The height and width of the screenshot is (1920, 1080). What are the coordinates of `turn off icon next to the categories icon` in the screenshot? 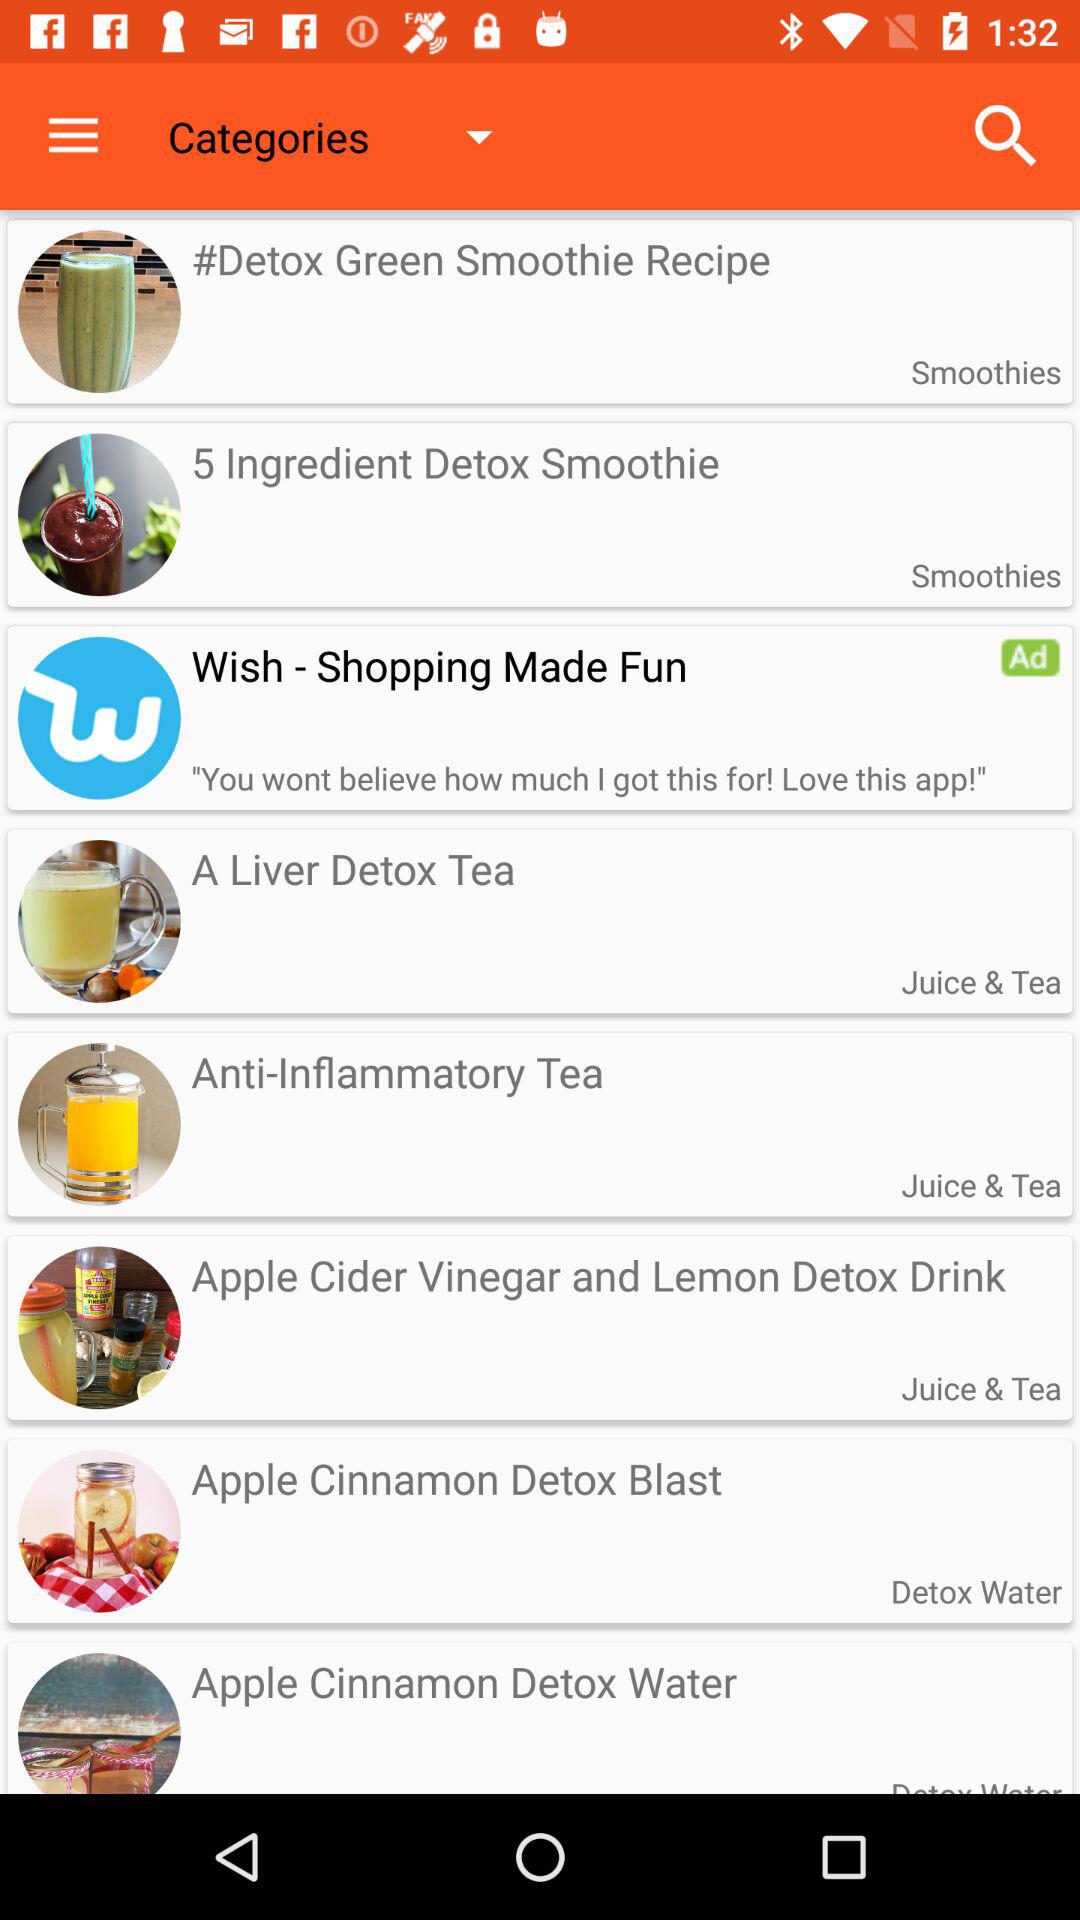 It's located at (73, 136).